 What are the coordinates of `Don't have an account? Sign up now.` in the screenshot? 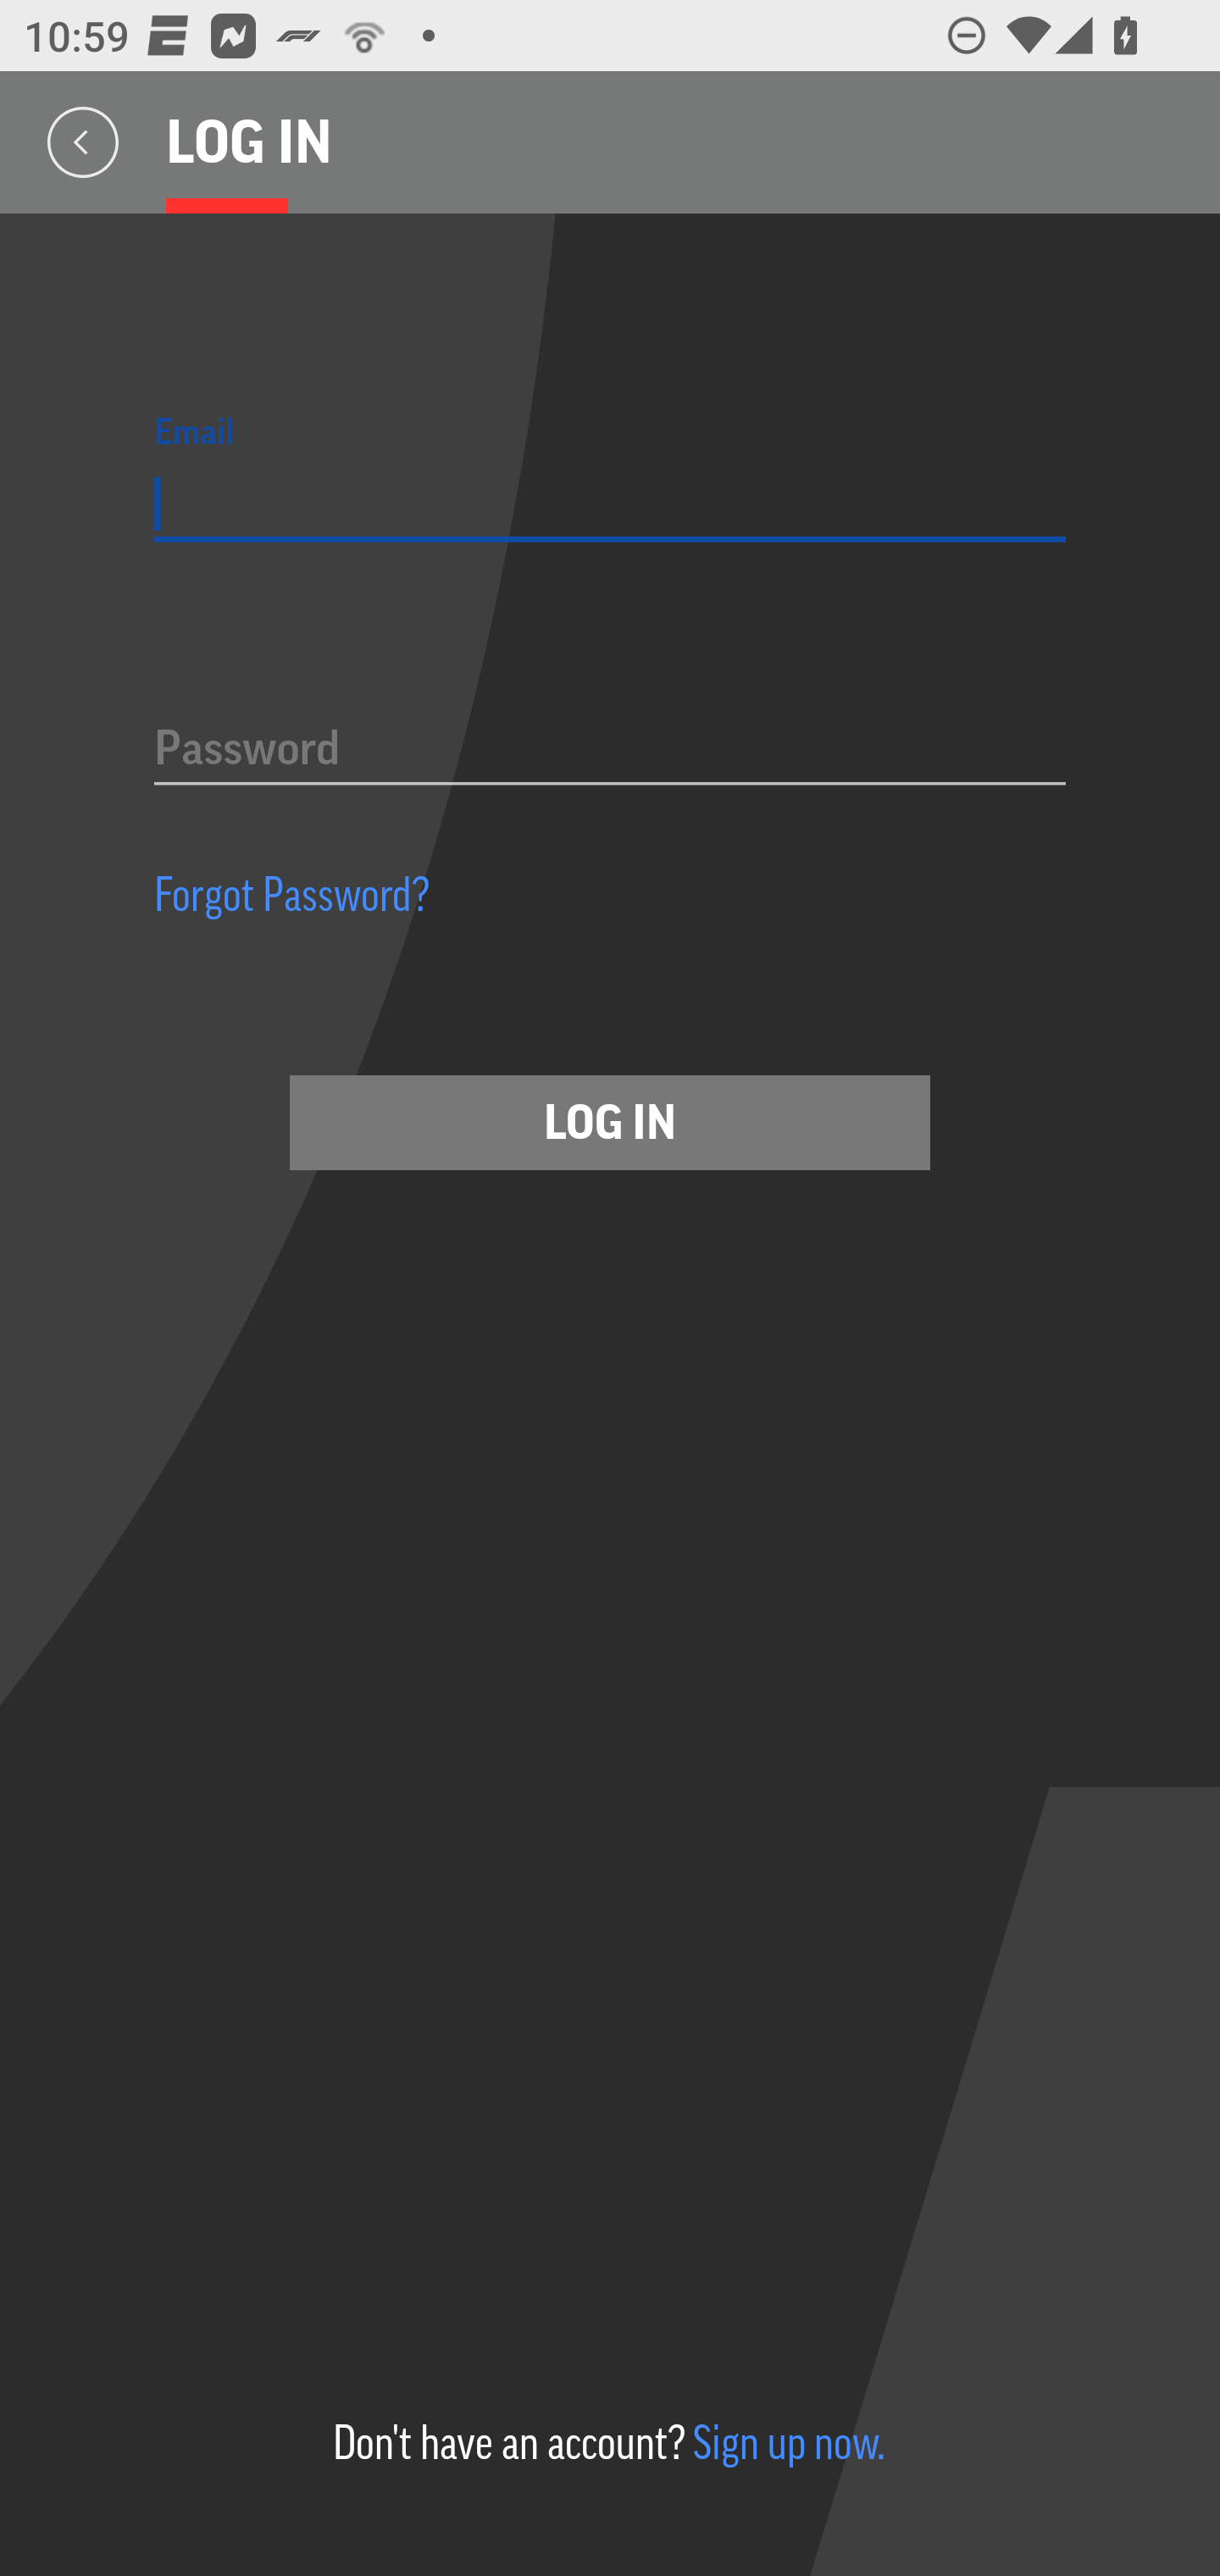 It's located at (608, 2442).